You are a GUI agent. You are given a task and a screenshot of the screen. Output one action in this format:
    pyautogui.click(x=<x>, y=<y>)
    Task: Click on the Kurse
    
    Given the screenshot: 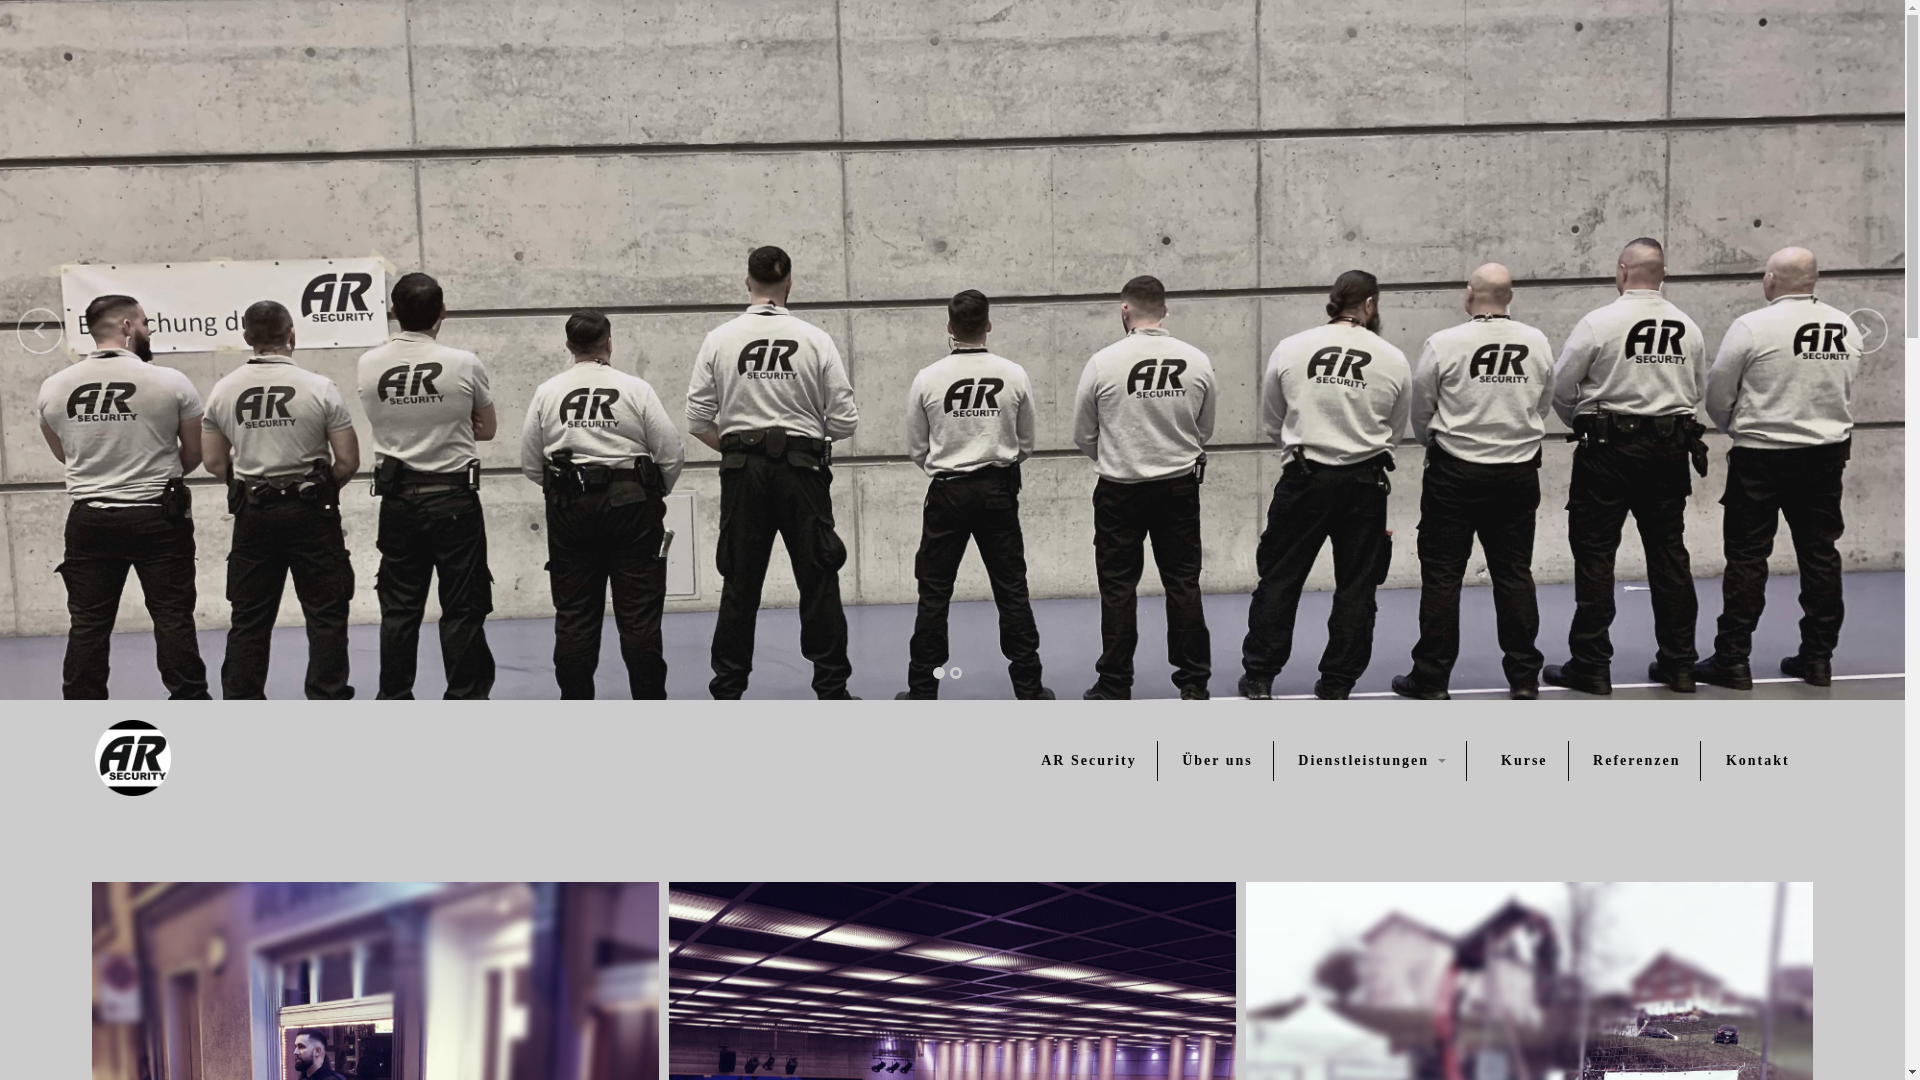 What is the action you would take?
    pyautogui.click(x=1524, y=761)
    